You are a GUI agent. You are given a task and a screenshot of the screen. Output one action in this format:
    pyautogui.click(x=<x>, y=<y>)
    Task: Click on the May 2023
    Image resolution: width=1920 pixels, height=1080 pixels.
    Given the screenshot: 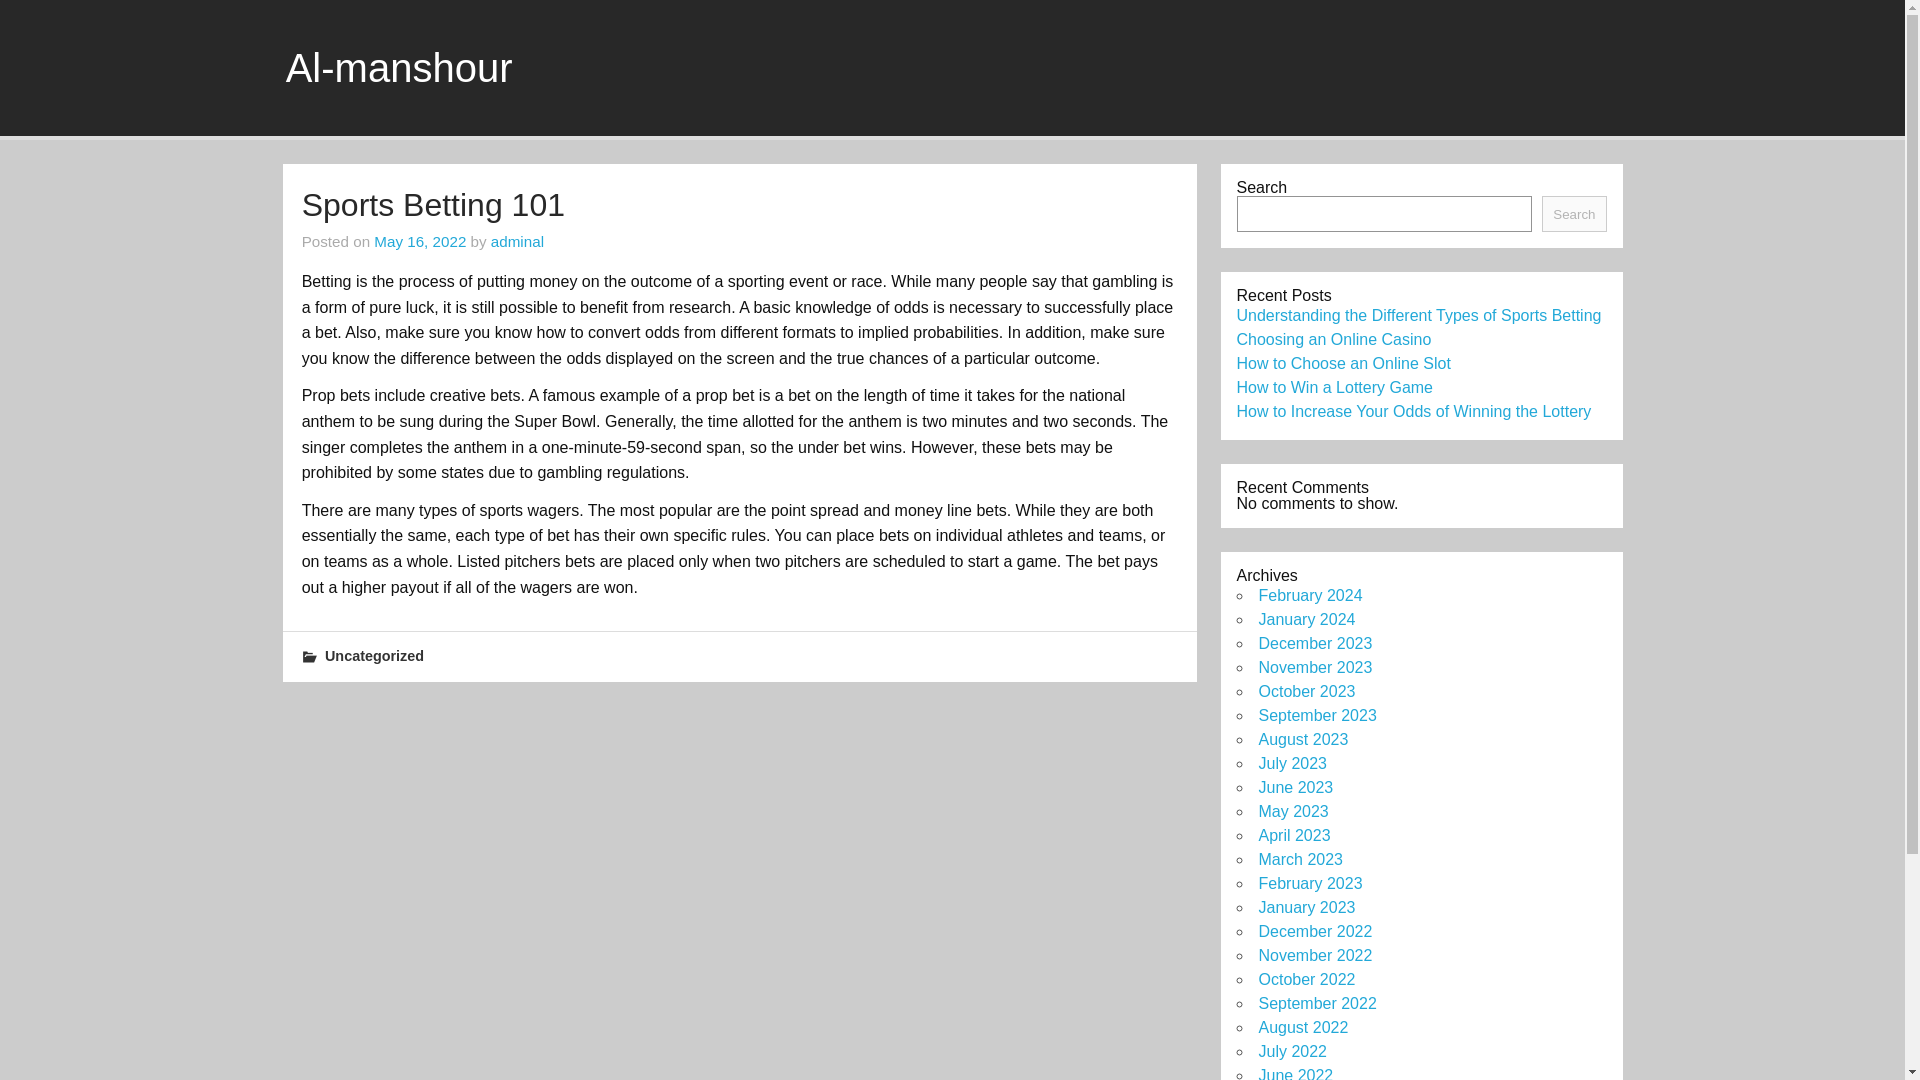 What is the action you would take?
    pyautogui.click(x=1292, y=811)
    